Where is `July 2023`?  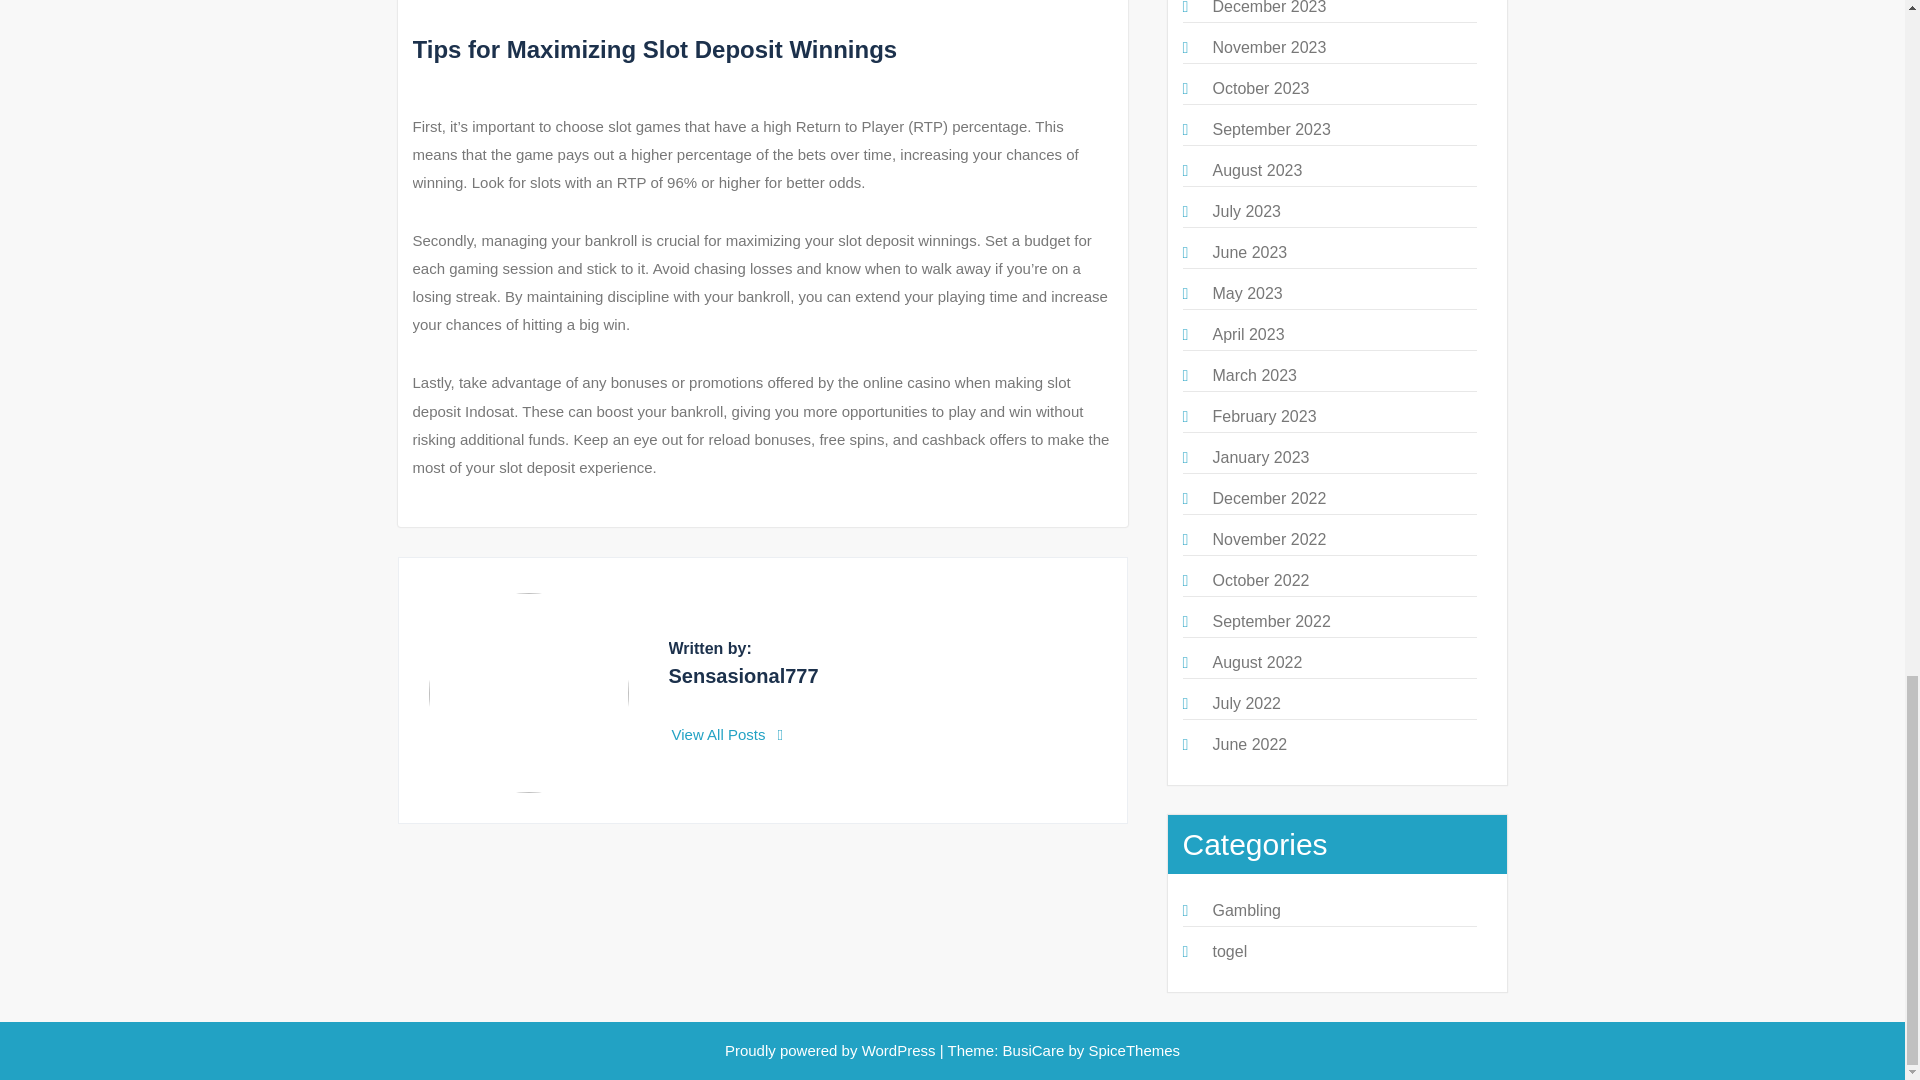
July 2023 is located at coordinates (1246, 212).